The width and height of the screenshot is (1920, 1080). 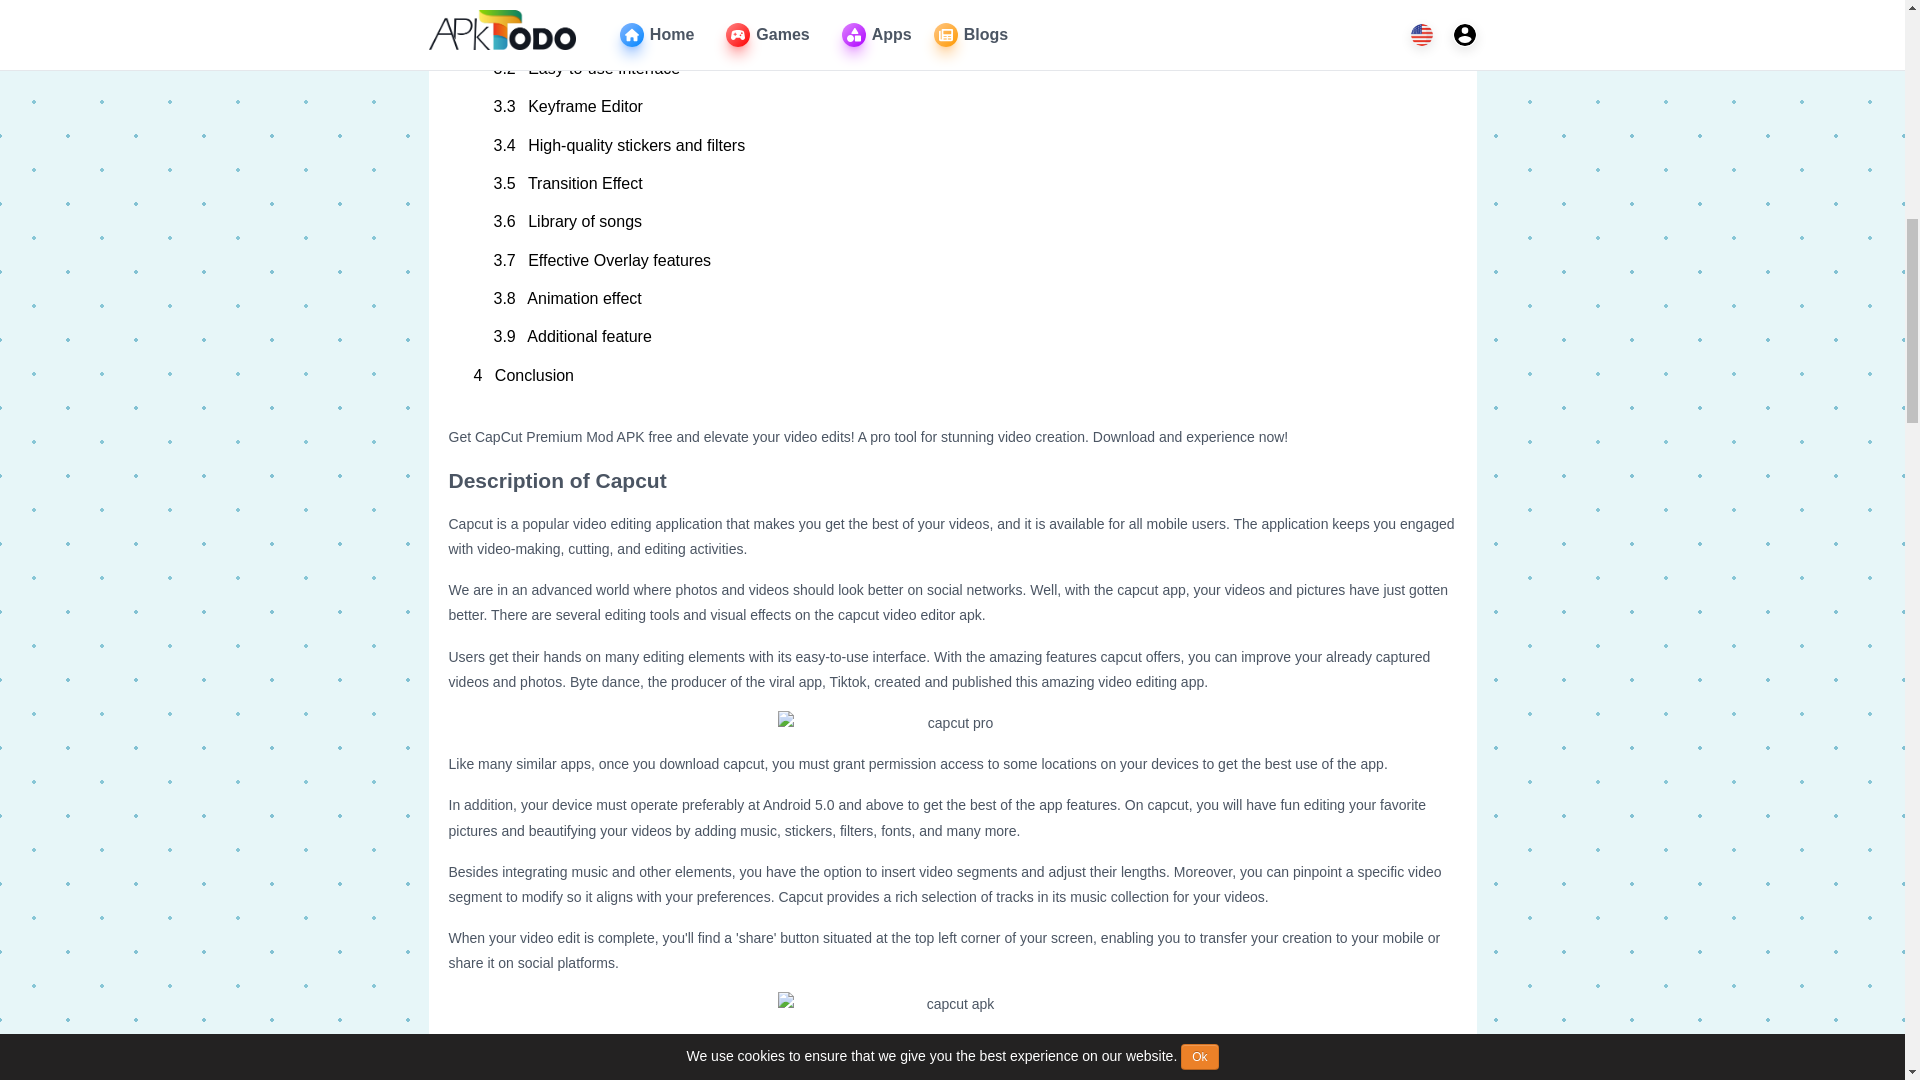 I want to click on 3.1 Beautiful Video Templates, so click(x=962, y=29).